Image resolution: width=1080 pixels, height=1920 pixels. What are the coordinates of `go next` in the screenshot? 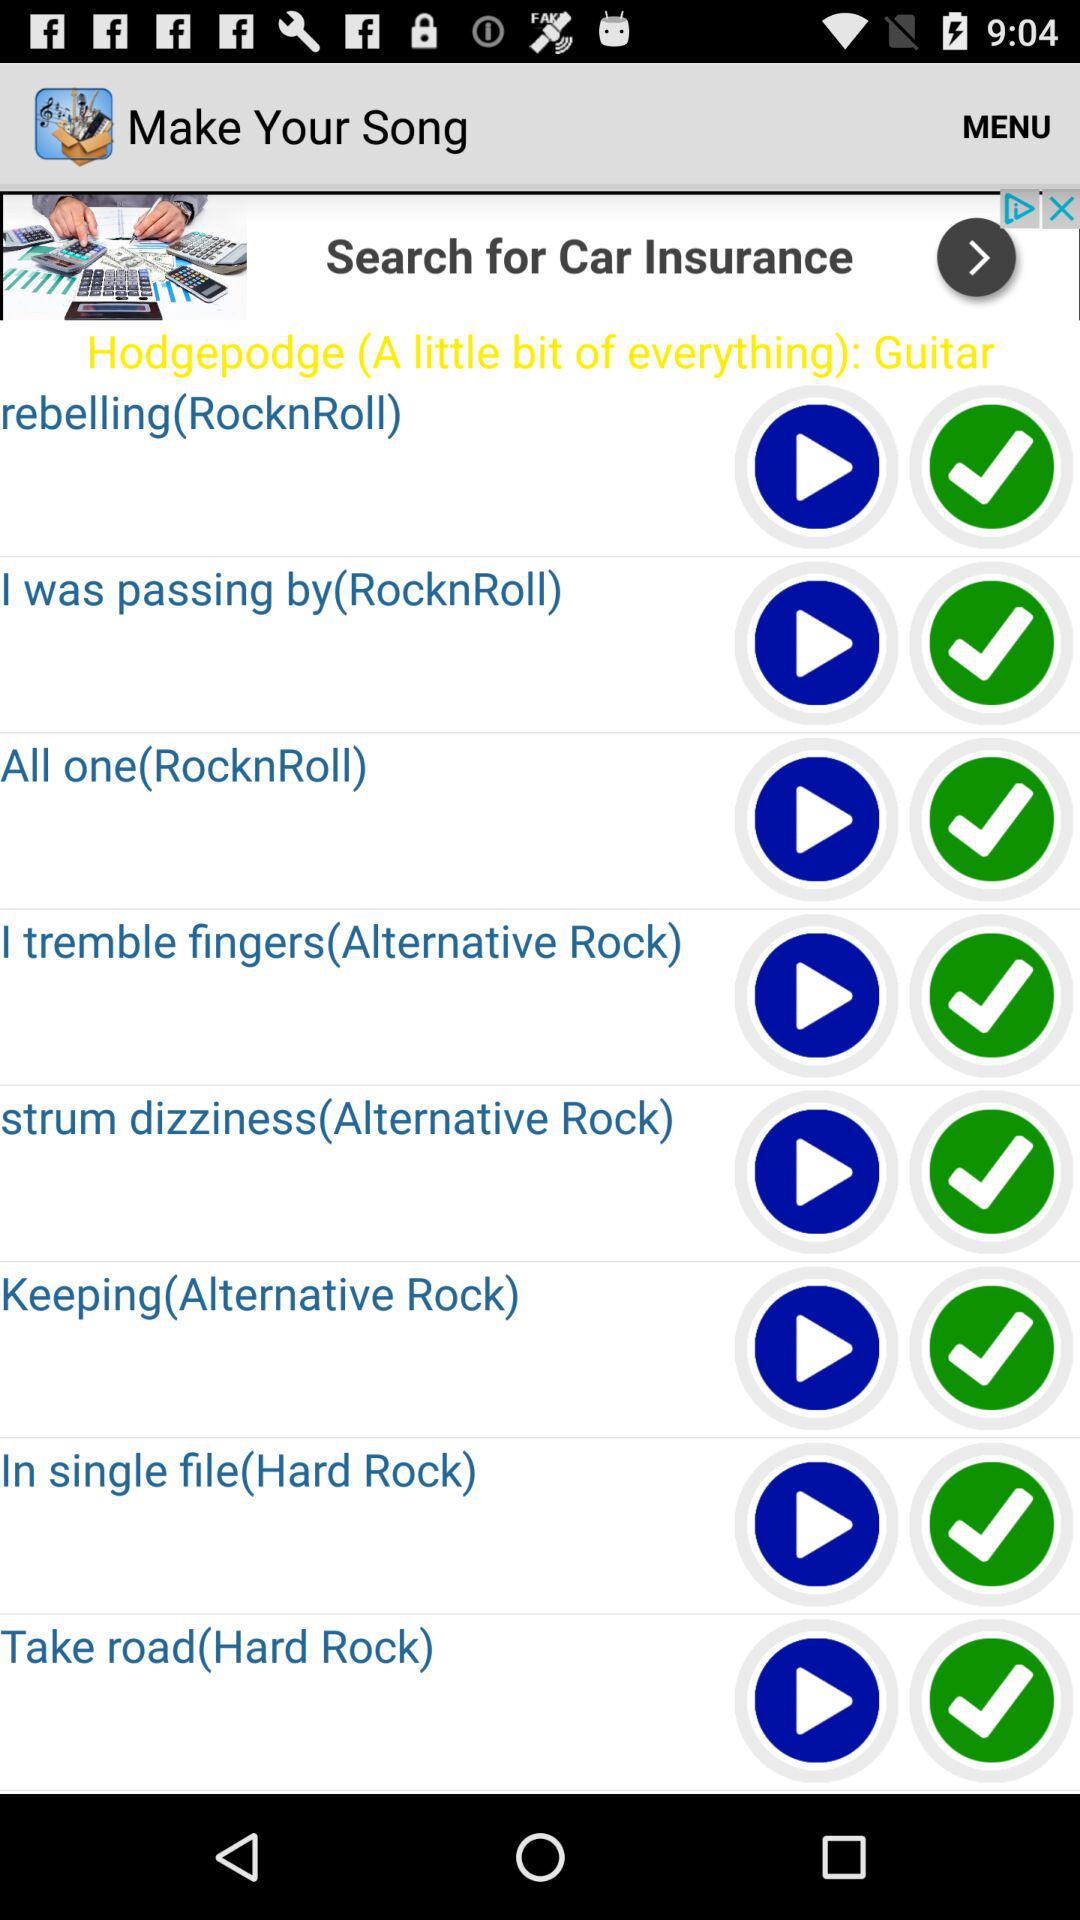 It's located at (540, 254).